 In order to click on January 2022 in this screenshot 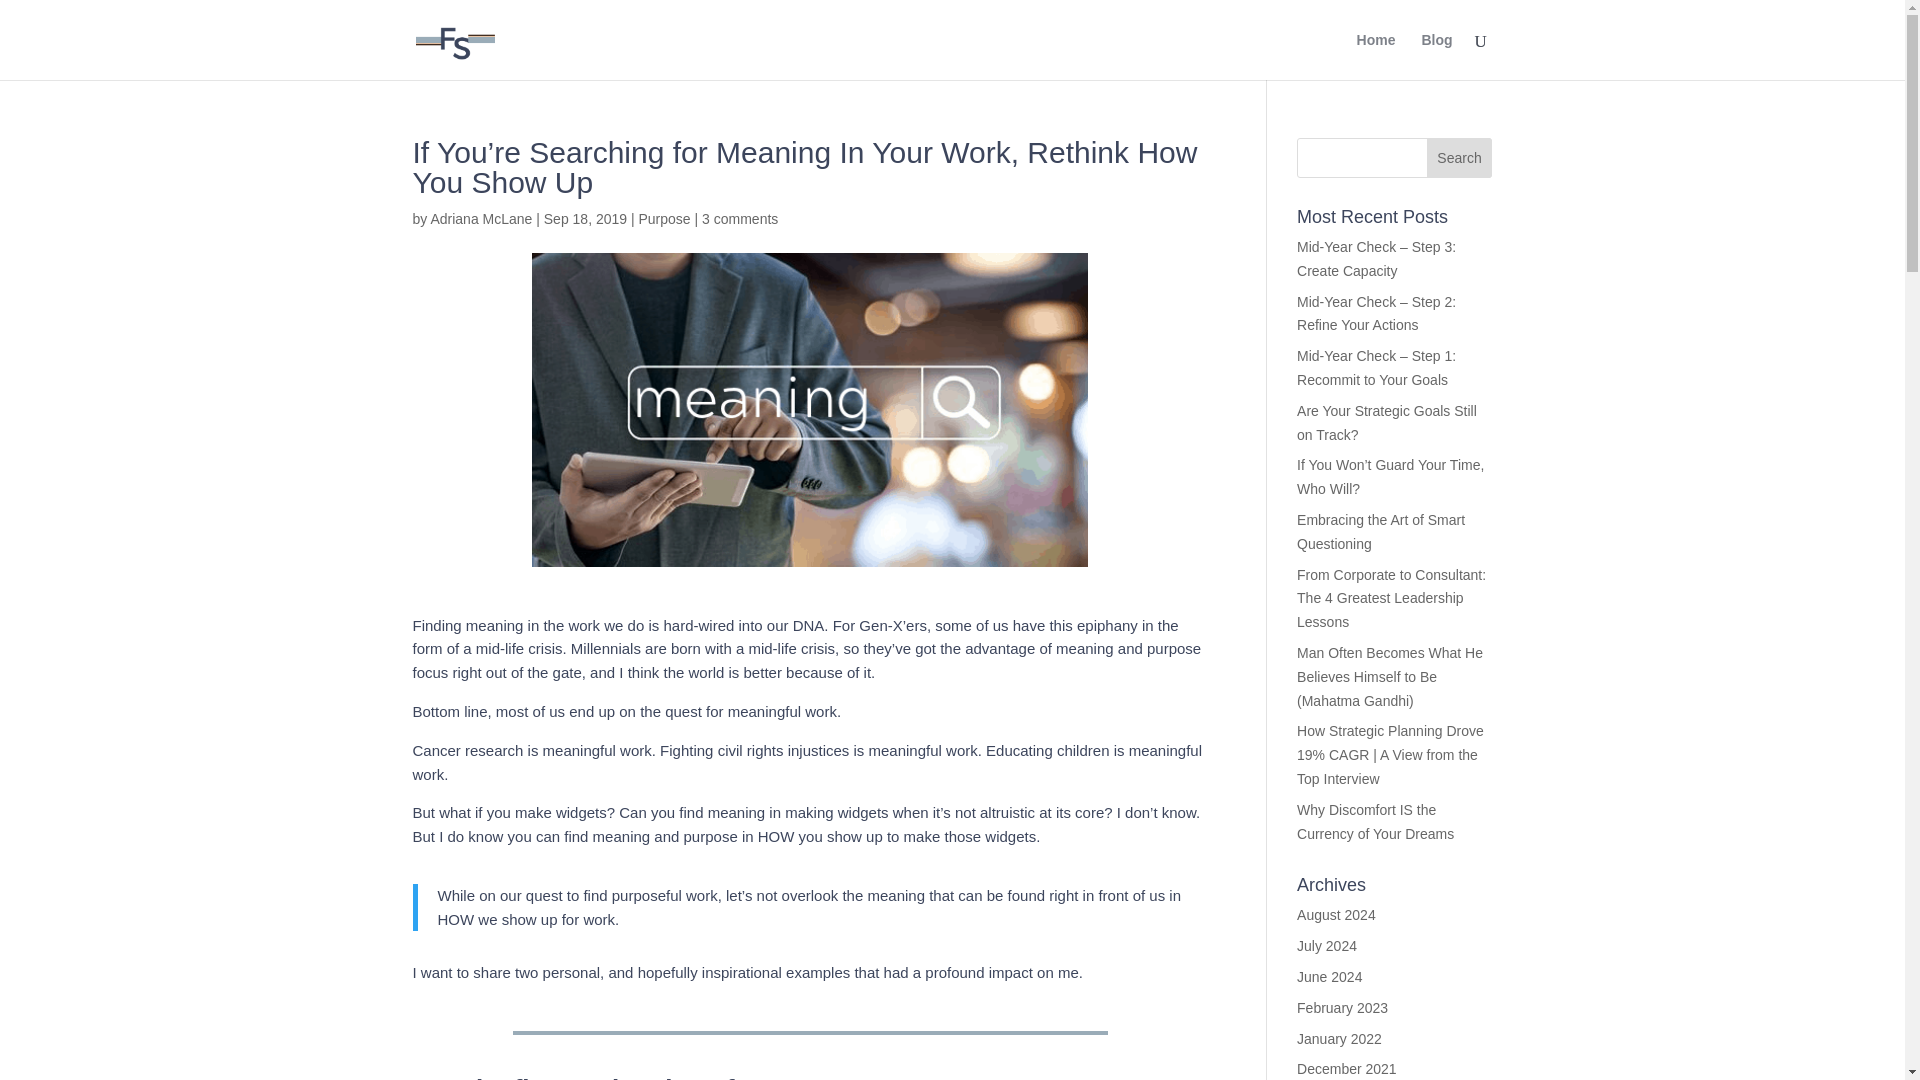, I will do `click(1340, 1038)`.